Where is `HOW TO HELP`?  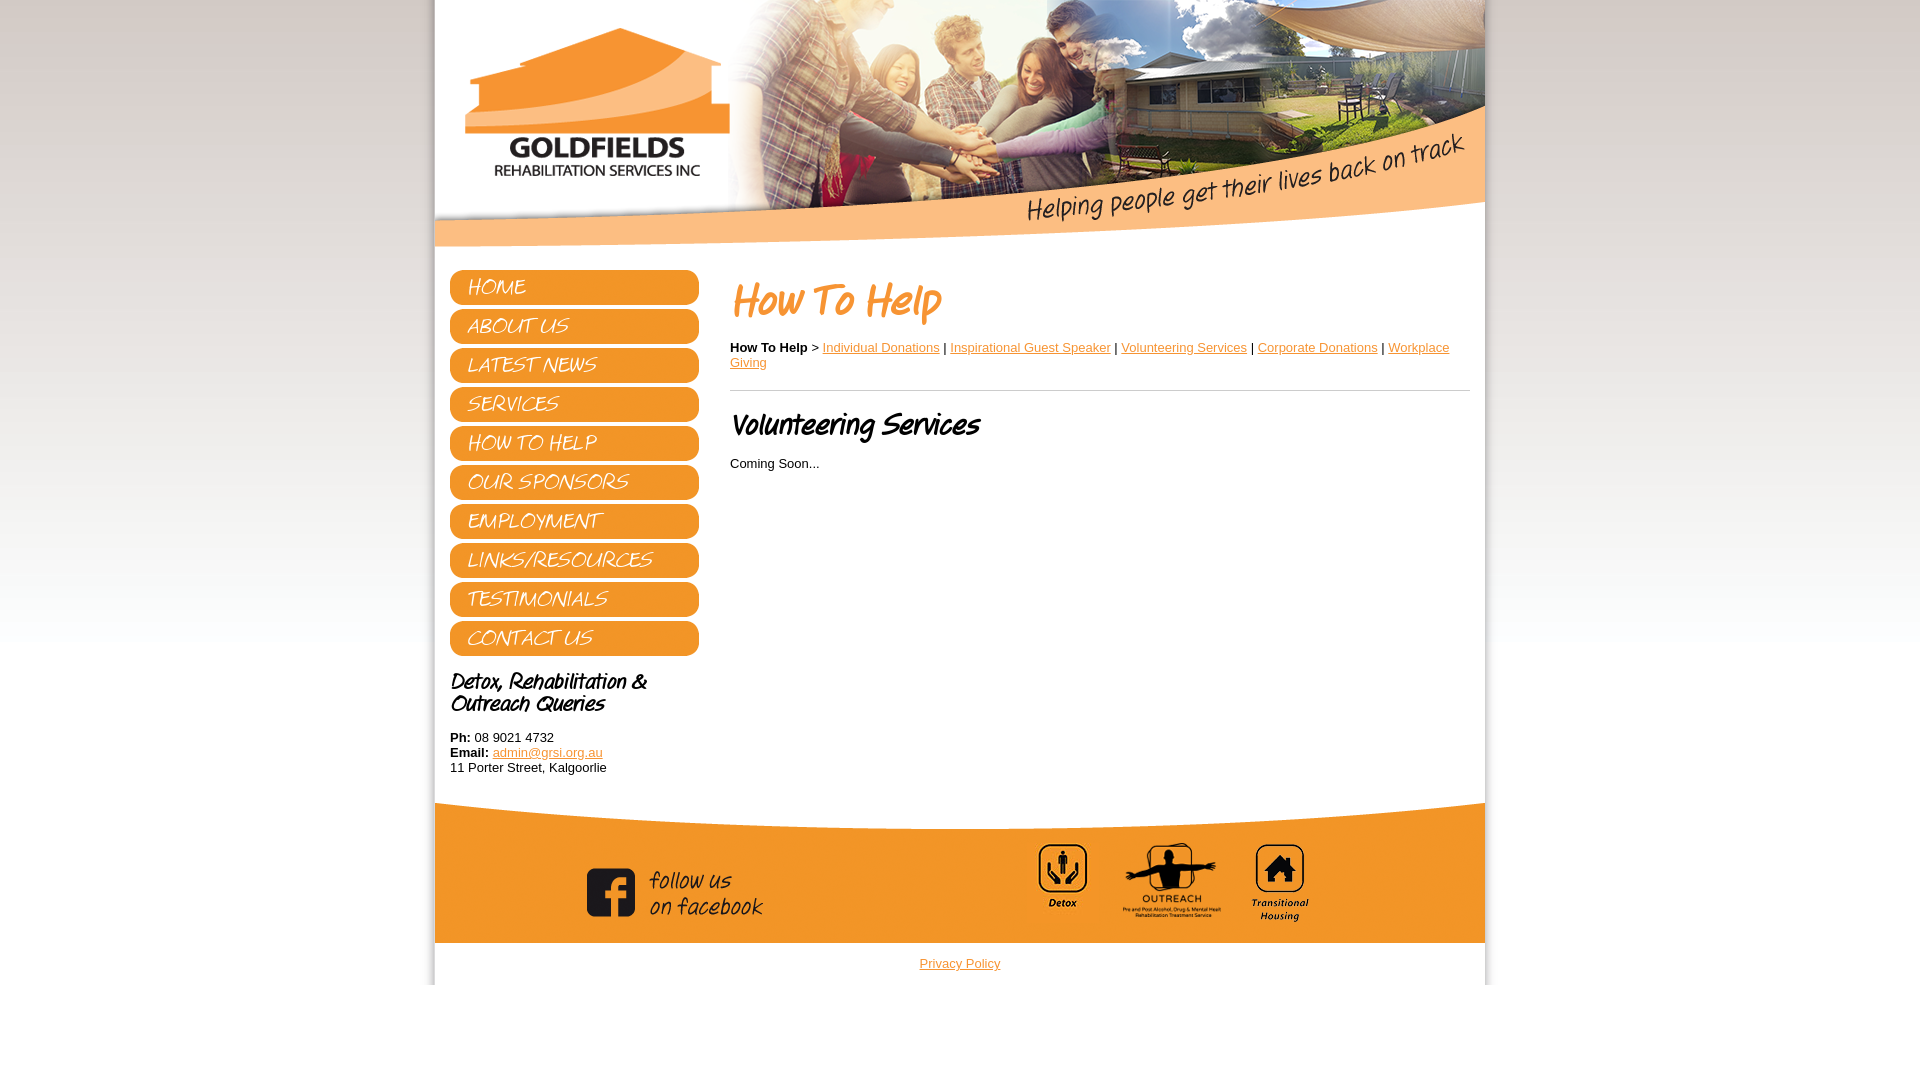 HOW TO HELP is located at coordinates (574, 444).